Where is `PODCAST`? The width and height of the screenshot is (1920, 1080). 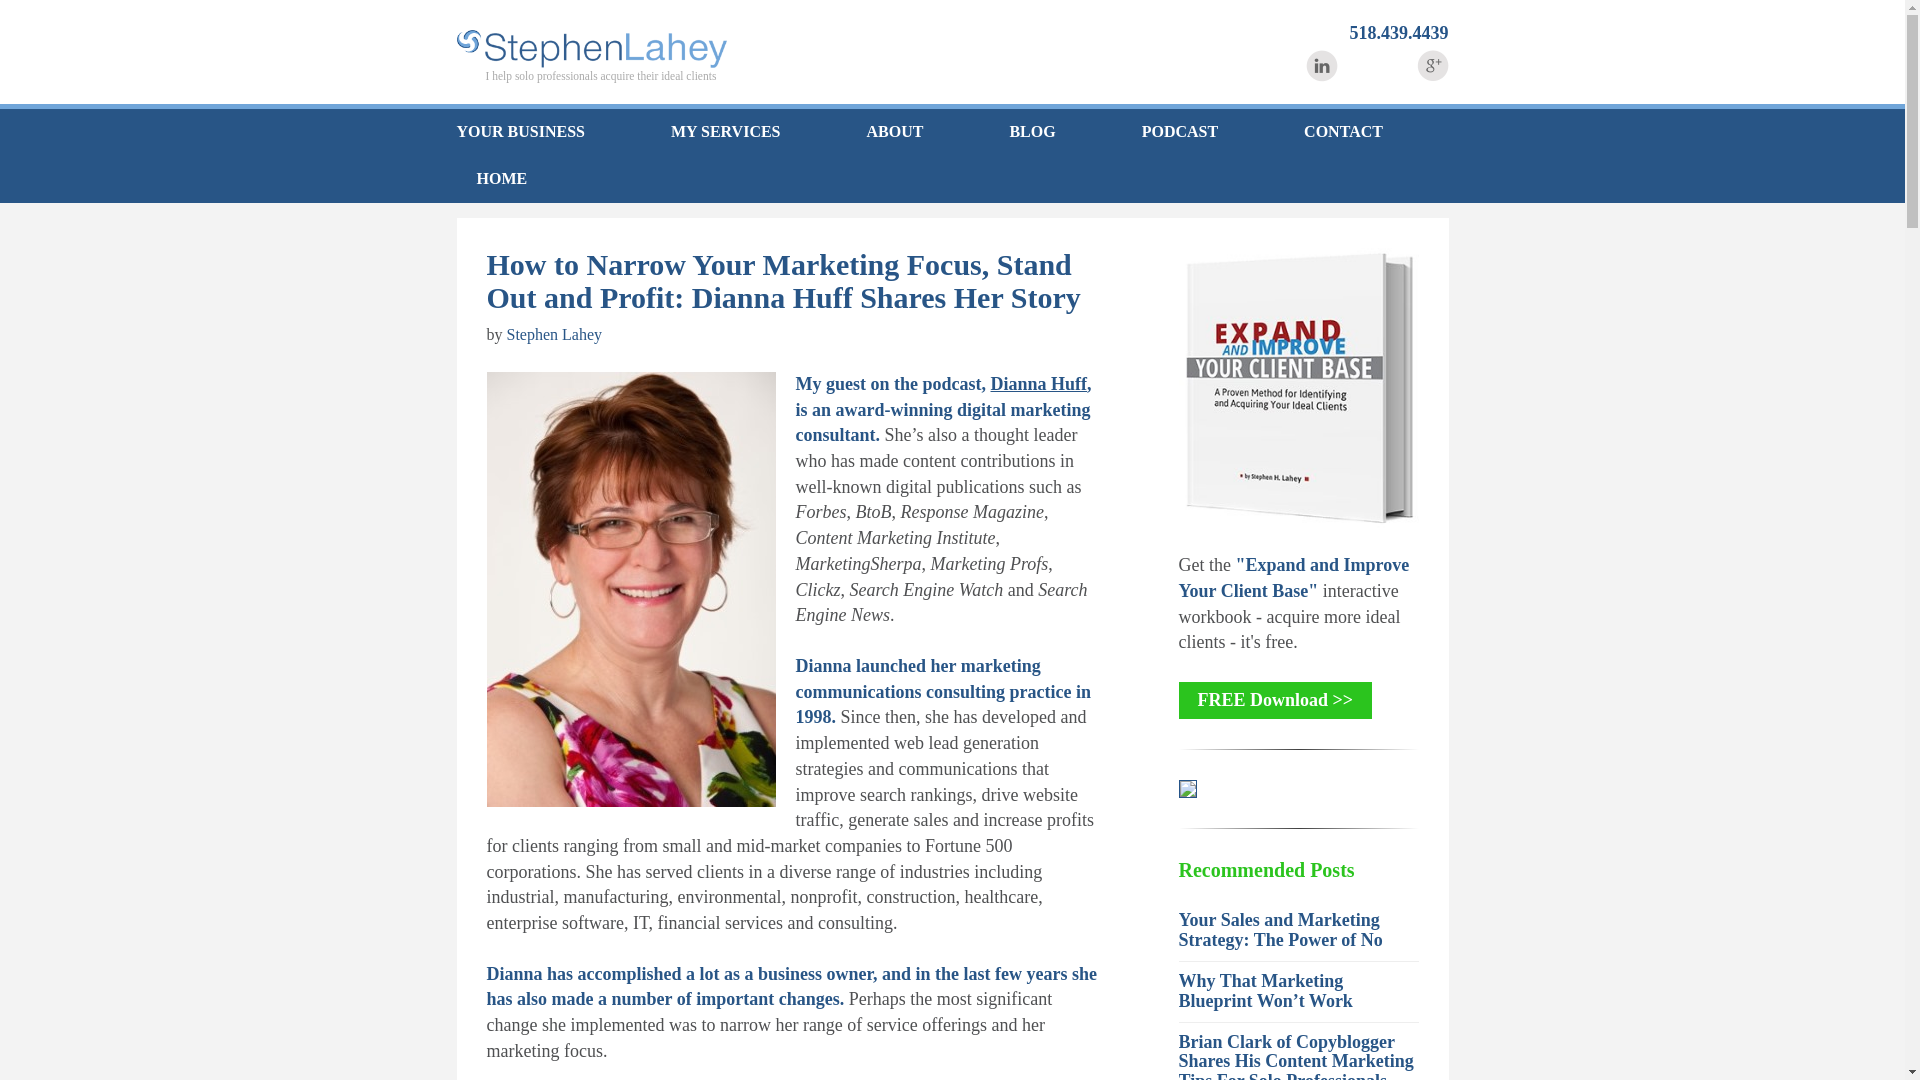
PODCAST is located at coordinates (1180, 132).